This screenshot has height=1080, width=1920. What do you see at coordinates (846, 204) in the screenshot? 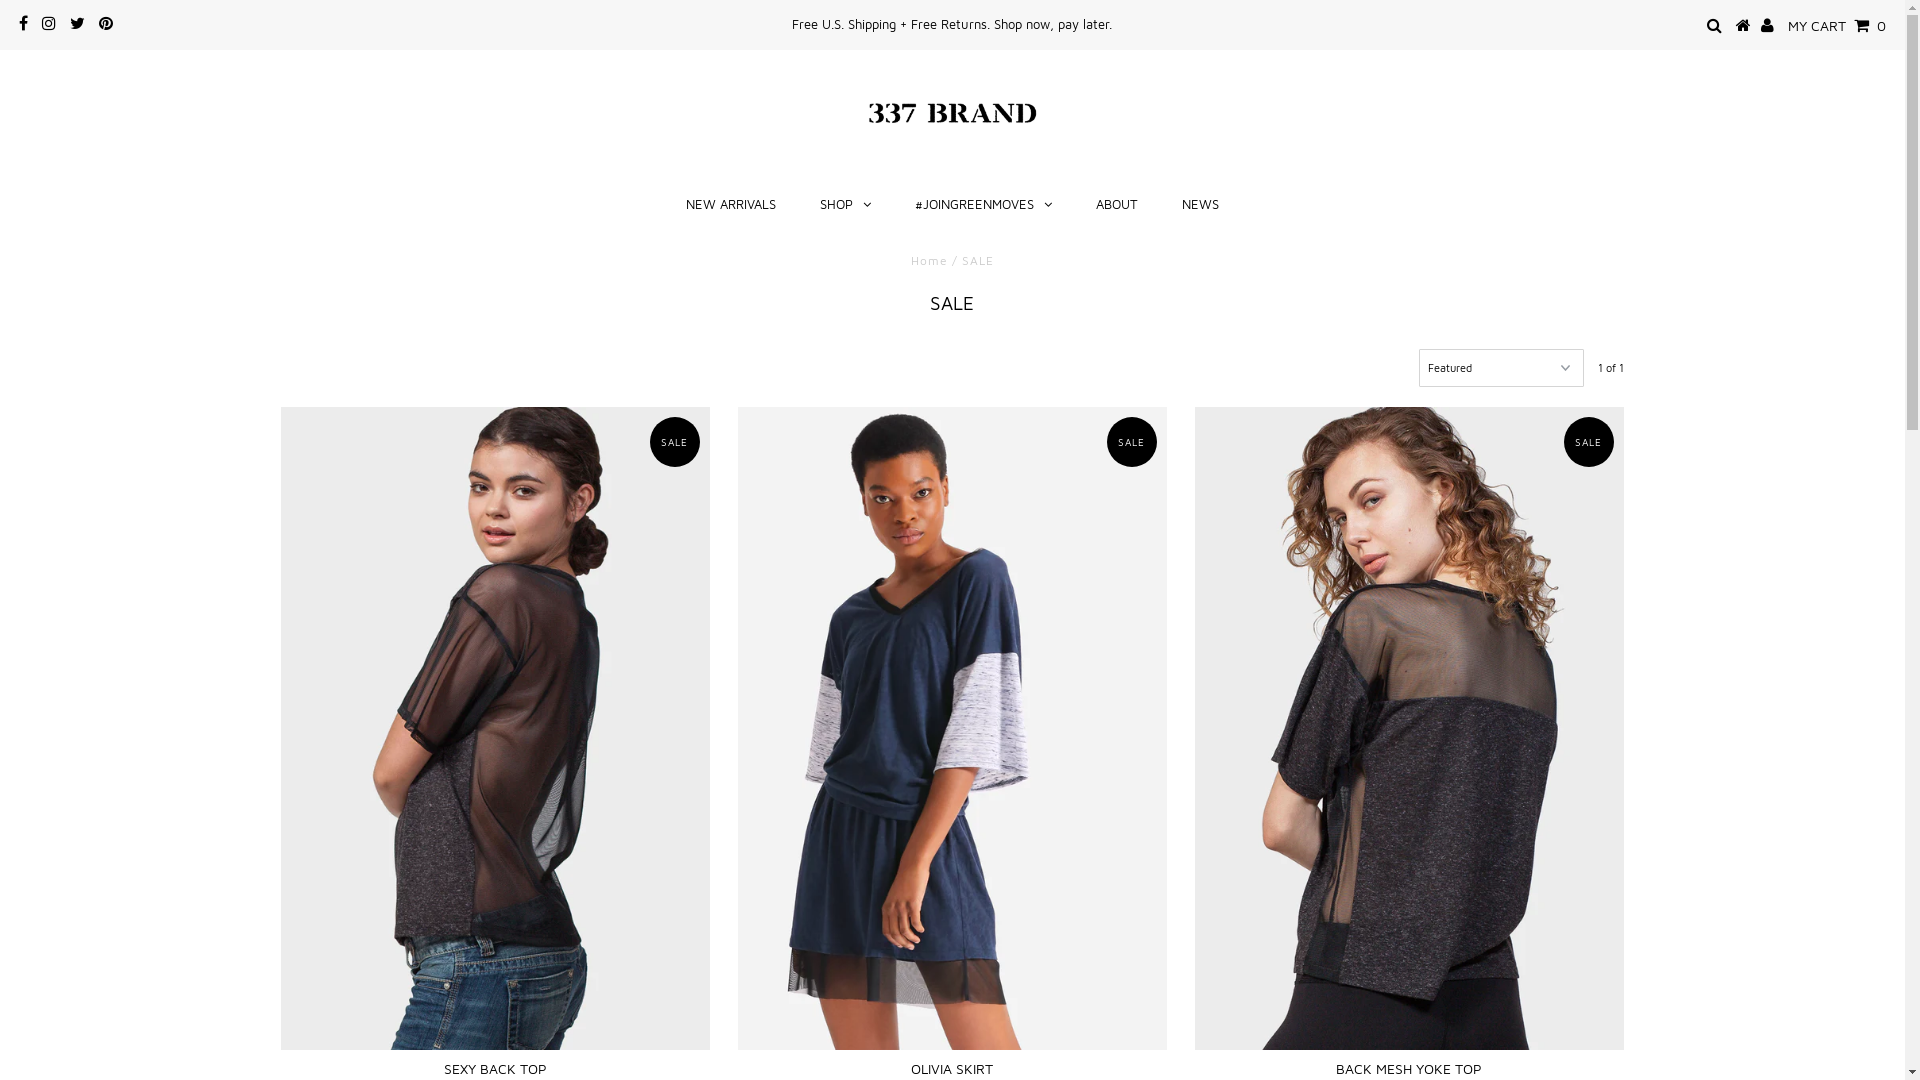
I see `SHOP` at bounding box center [846, 204].